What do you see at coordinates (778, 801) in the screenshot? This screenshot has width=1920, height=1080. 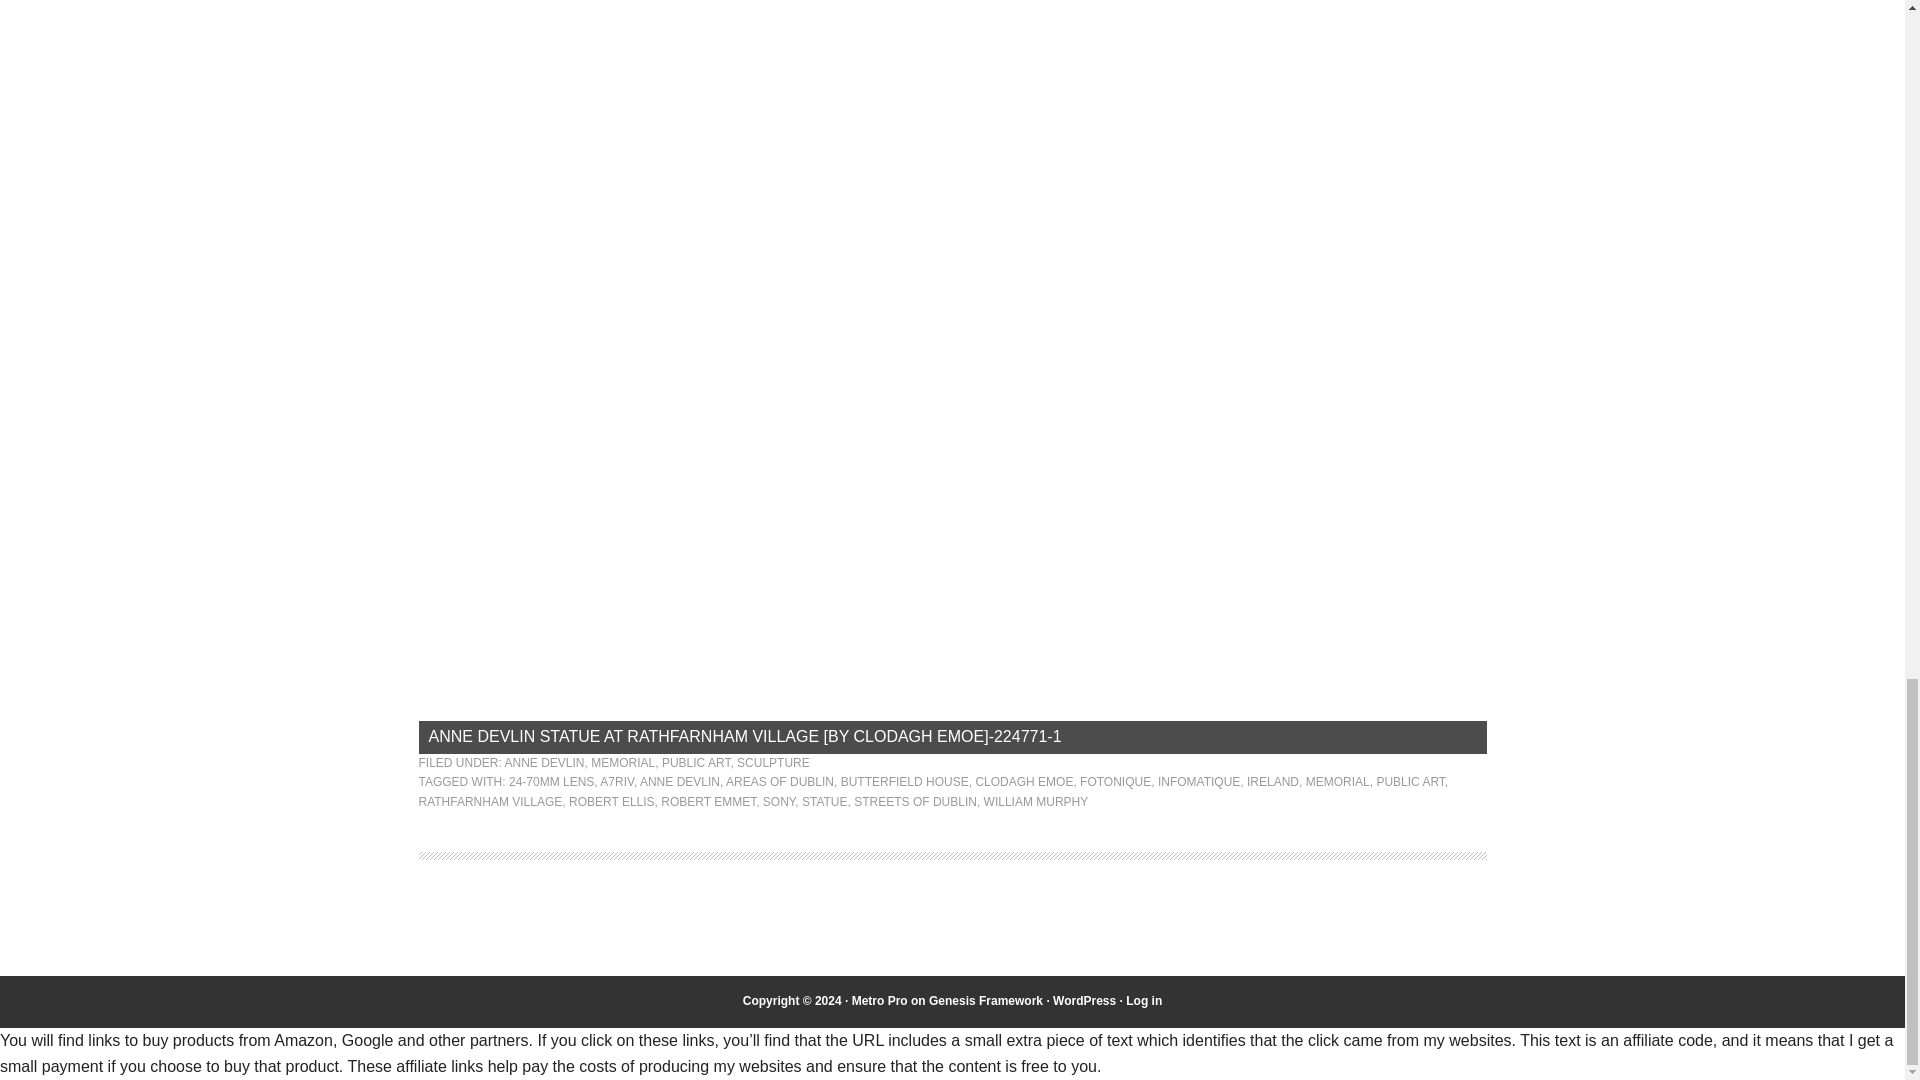 I see `SONY` at bounding box center [778, 801].